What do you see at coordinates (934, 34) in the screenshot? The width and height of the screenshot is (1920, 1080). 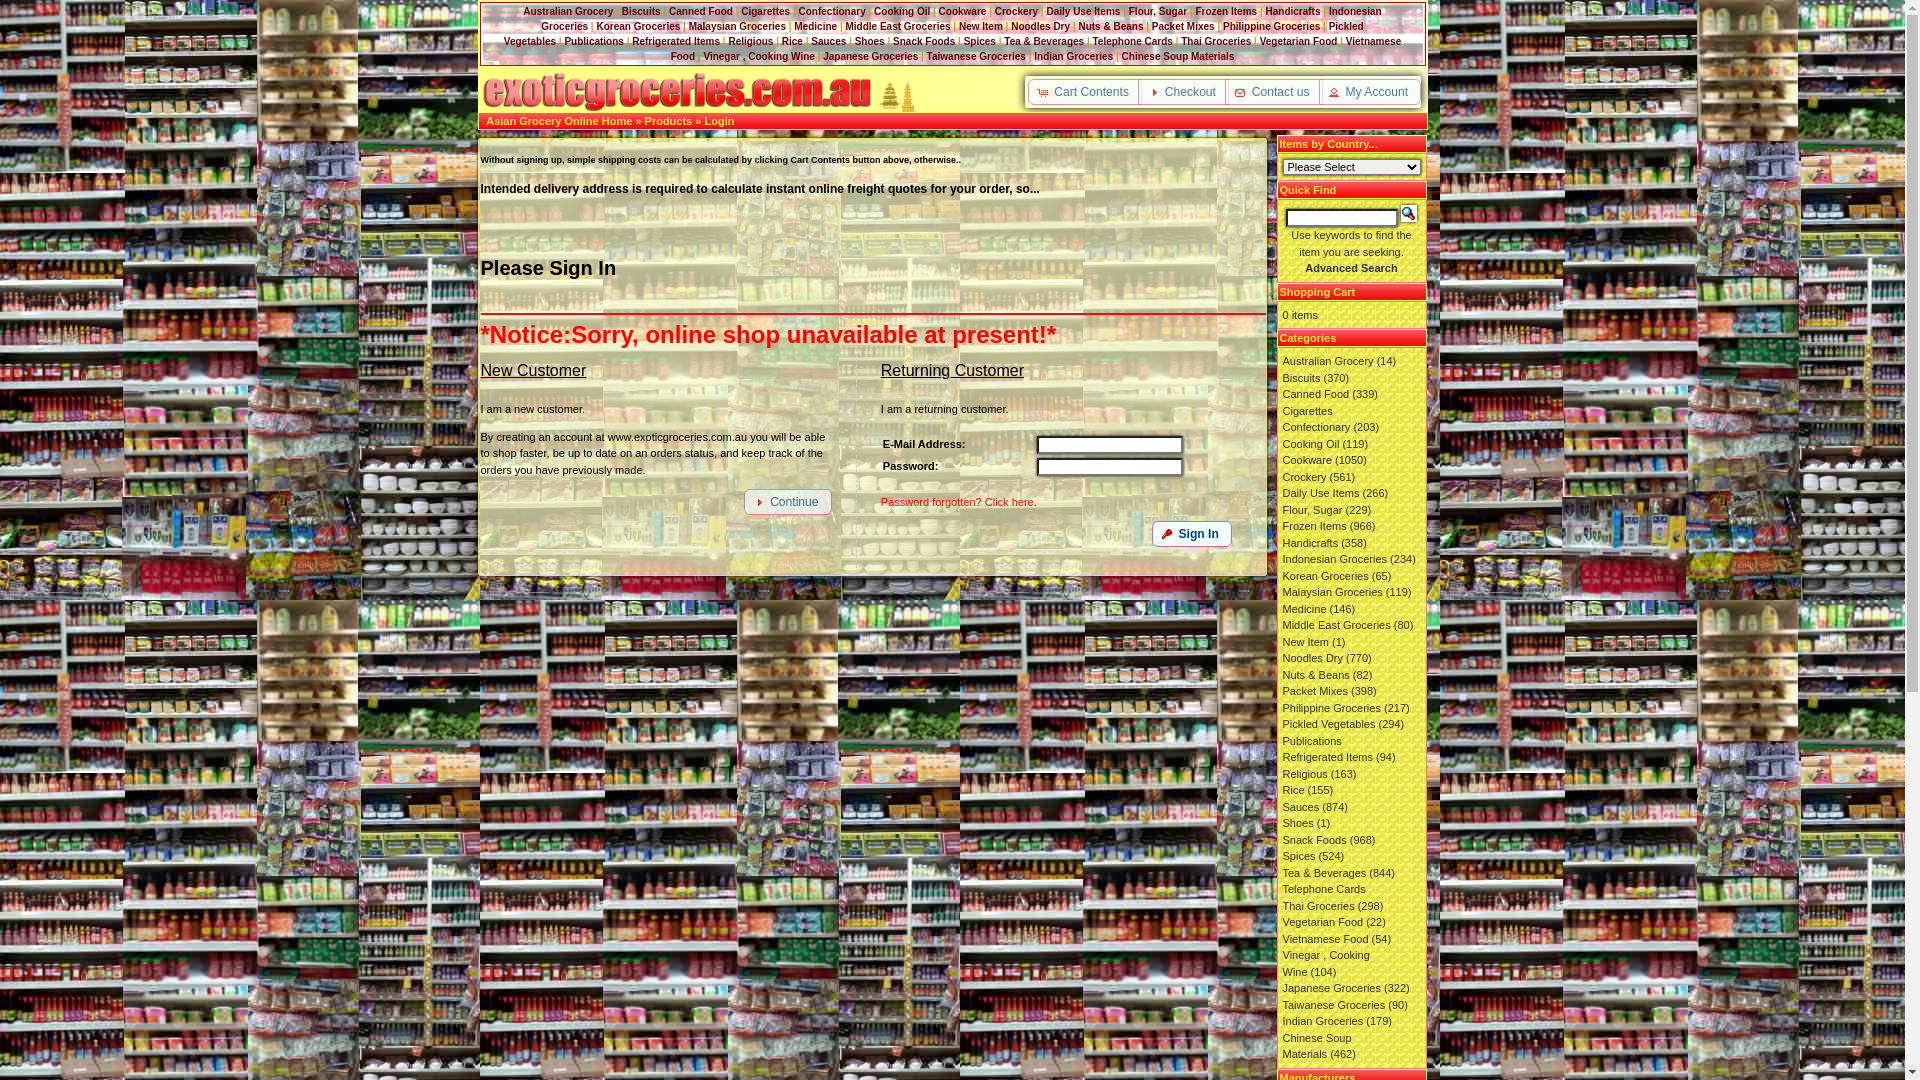 I see `Pickled Vegetables` at bounding box center [934, 34].